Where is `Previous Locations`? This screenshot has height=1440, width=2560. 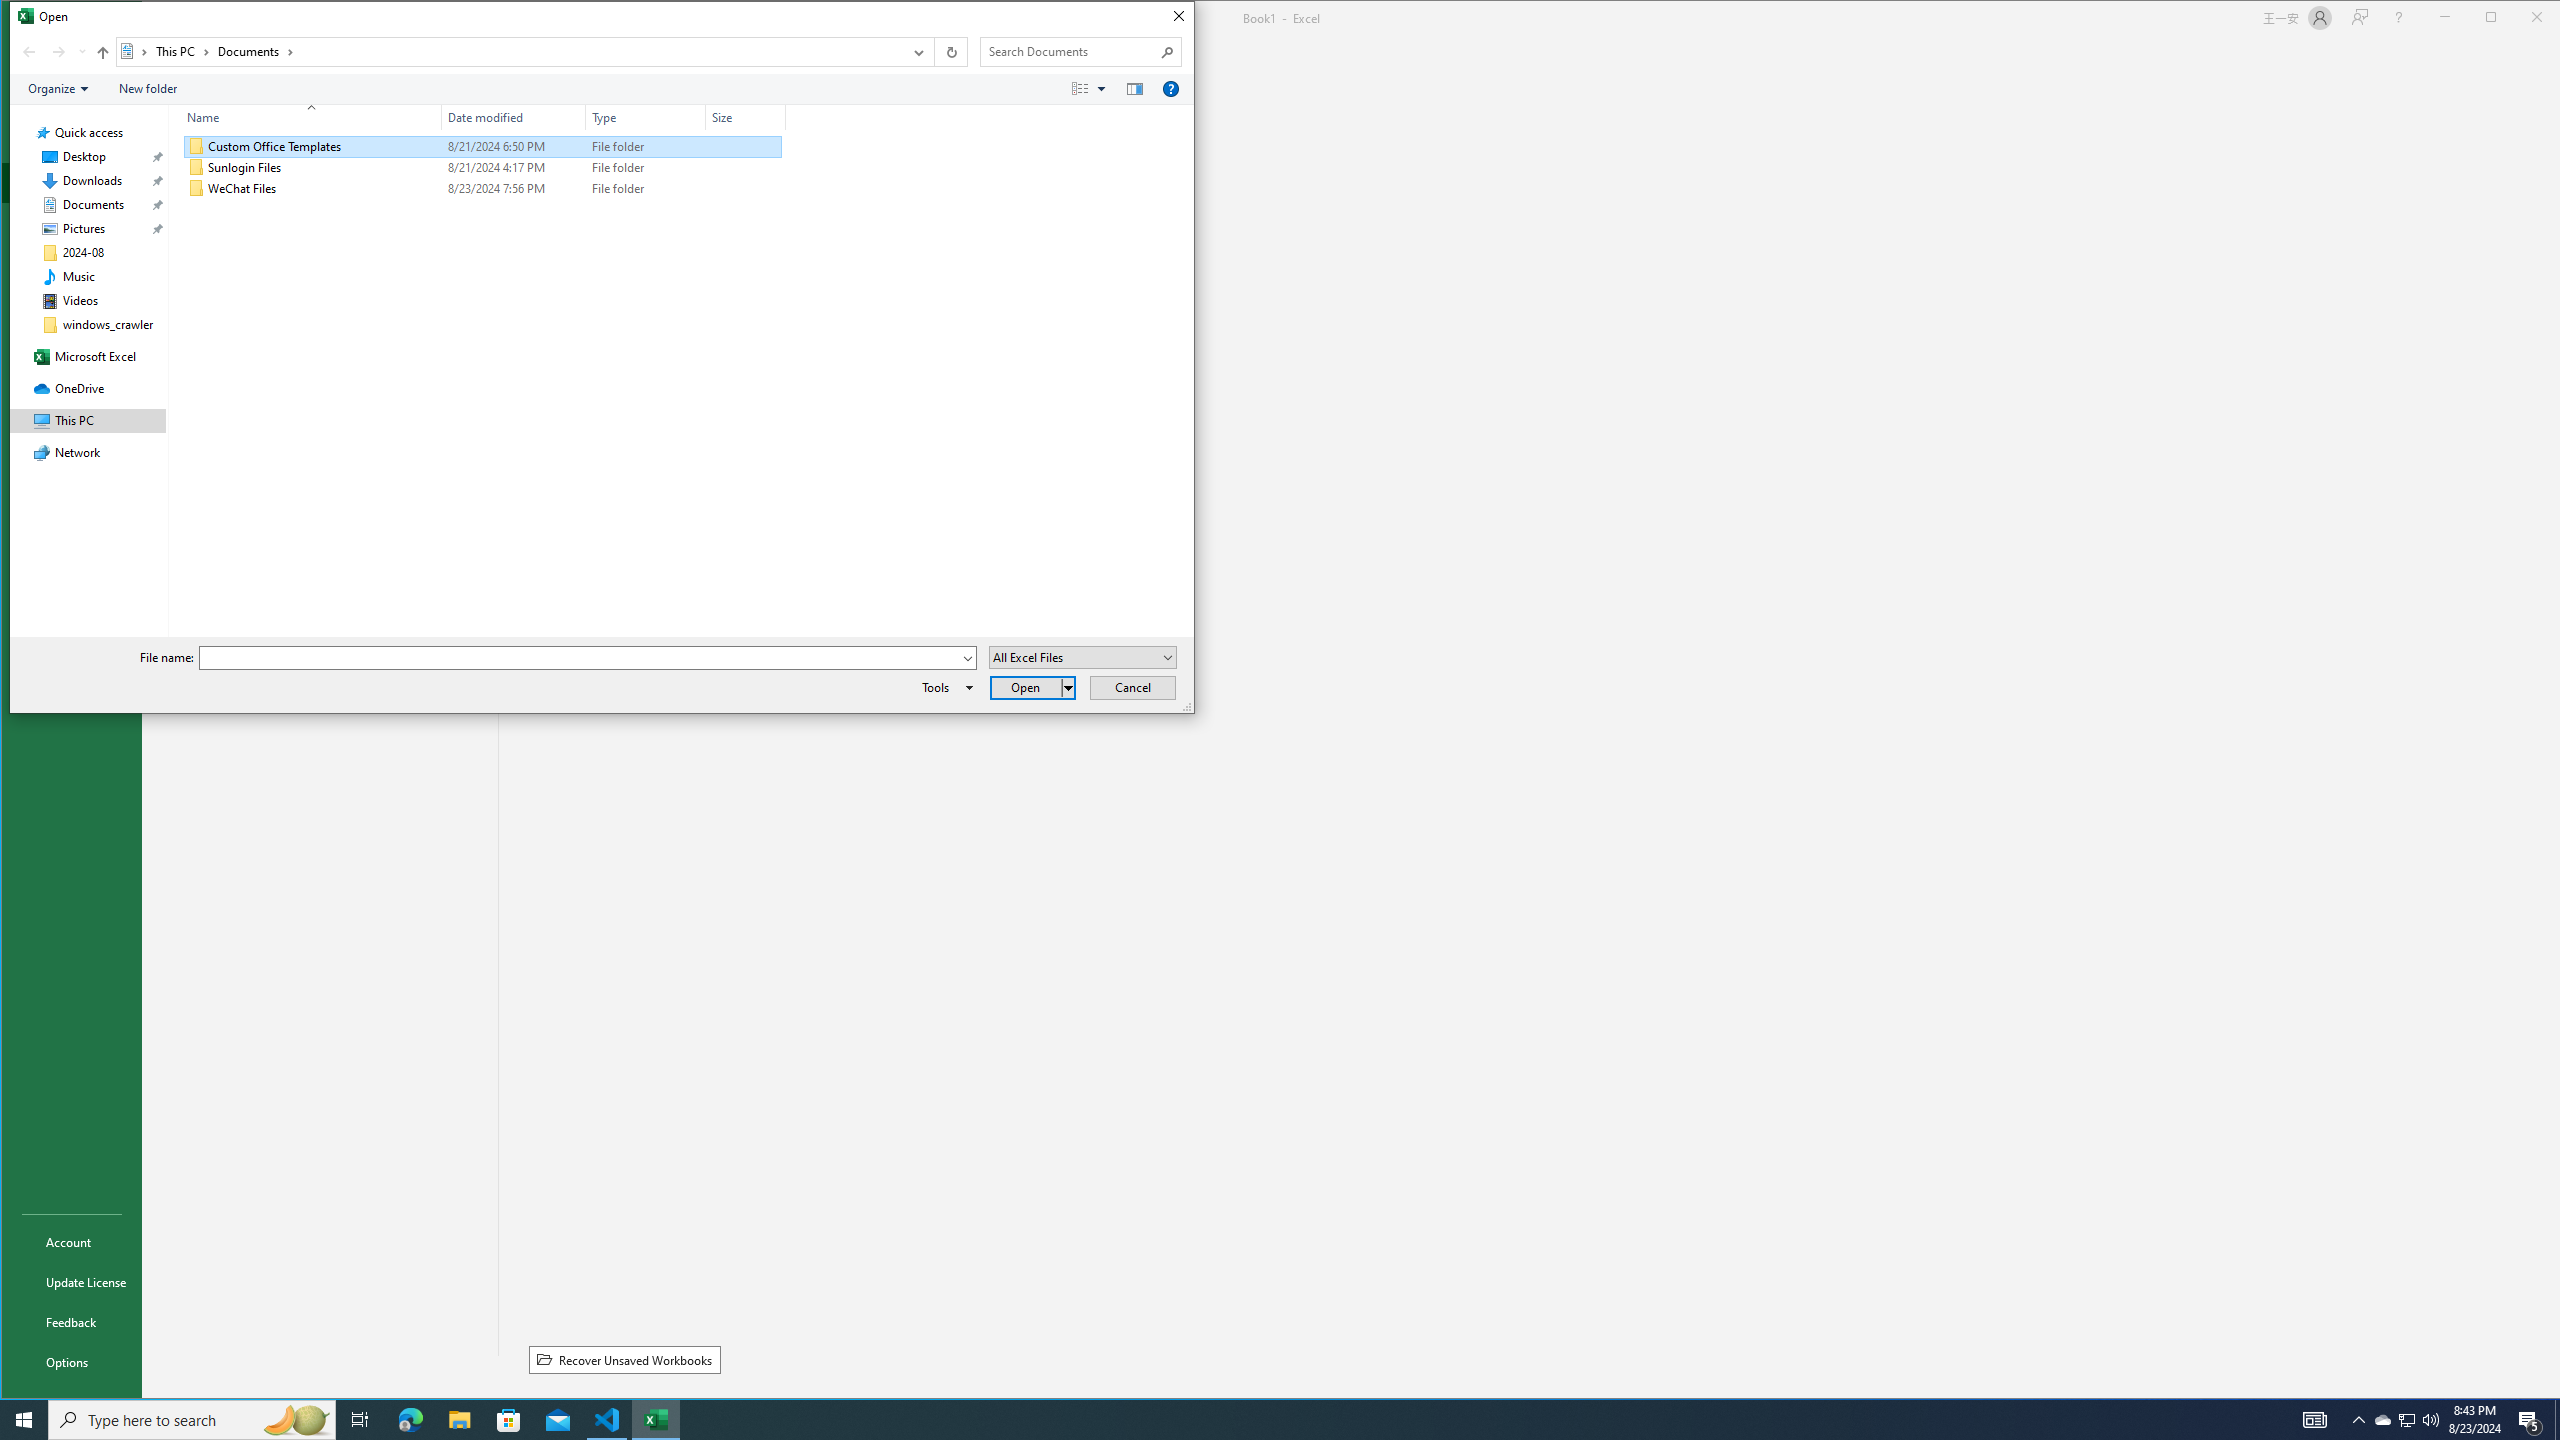
Previous Locations is located at coordinates (918, 52).